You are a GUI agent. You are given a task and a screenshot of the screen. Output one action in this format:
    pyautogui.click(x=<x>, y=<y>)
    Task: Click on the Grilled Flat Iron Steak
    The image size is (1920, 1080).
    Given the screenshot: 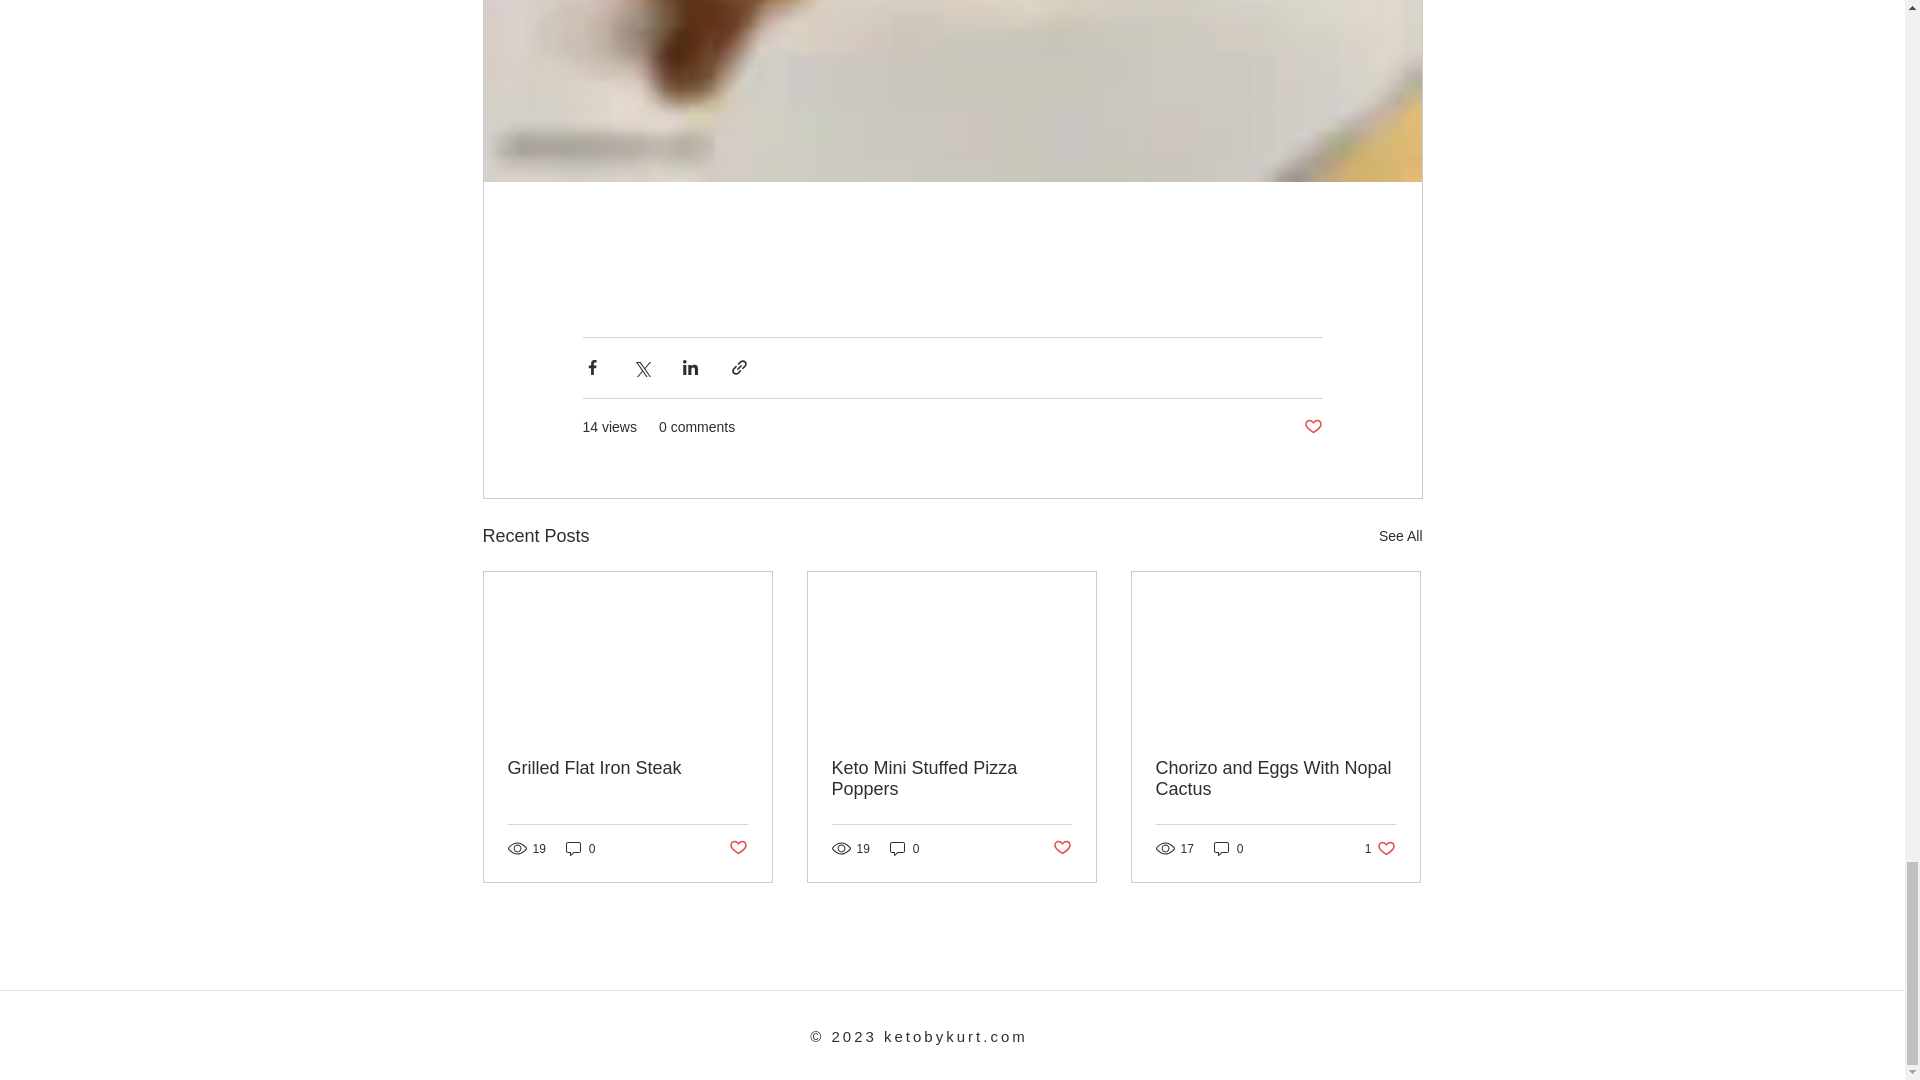 What is the action you would take?
    pyautogui.click(x=628, y=768)
    